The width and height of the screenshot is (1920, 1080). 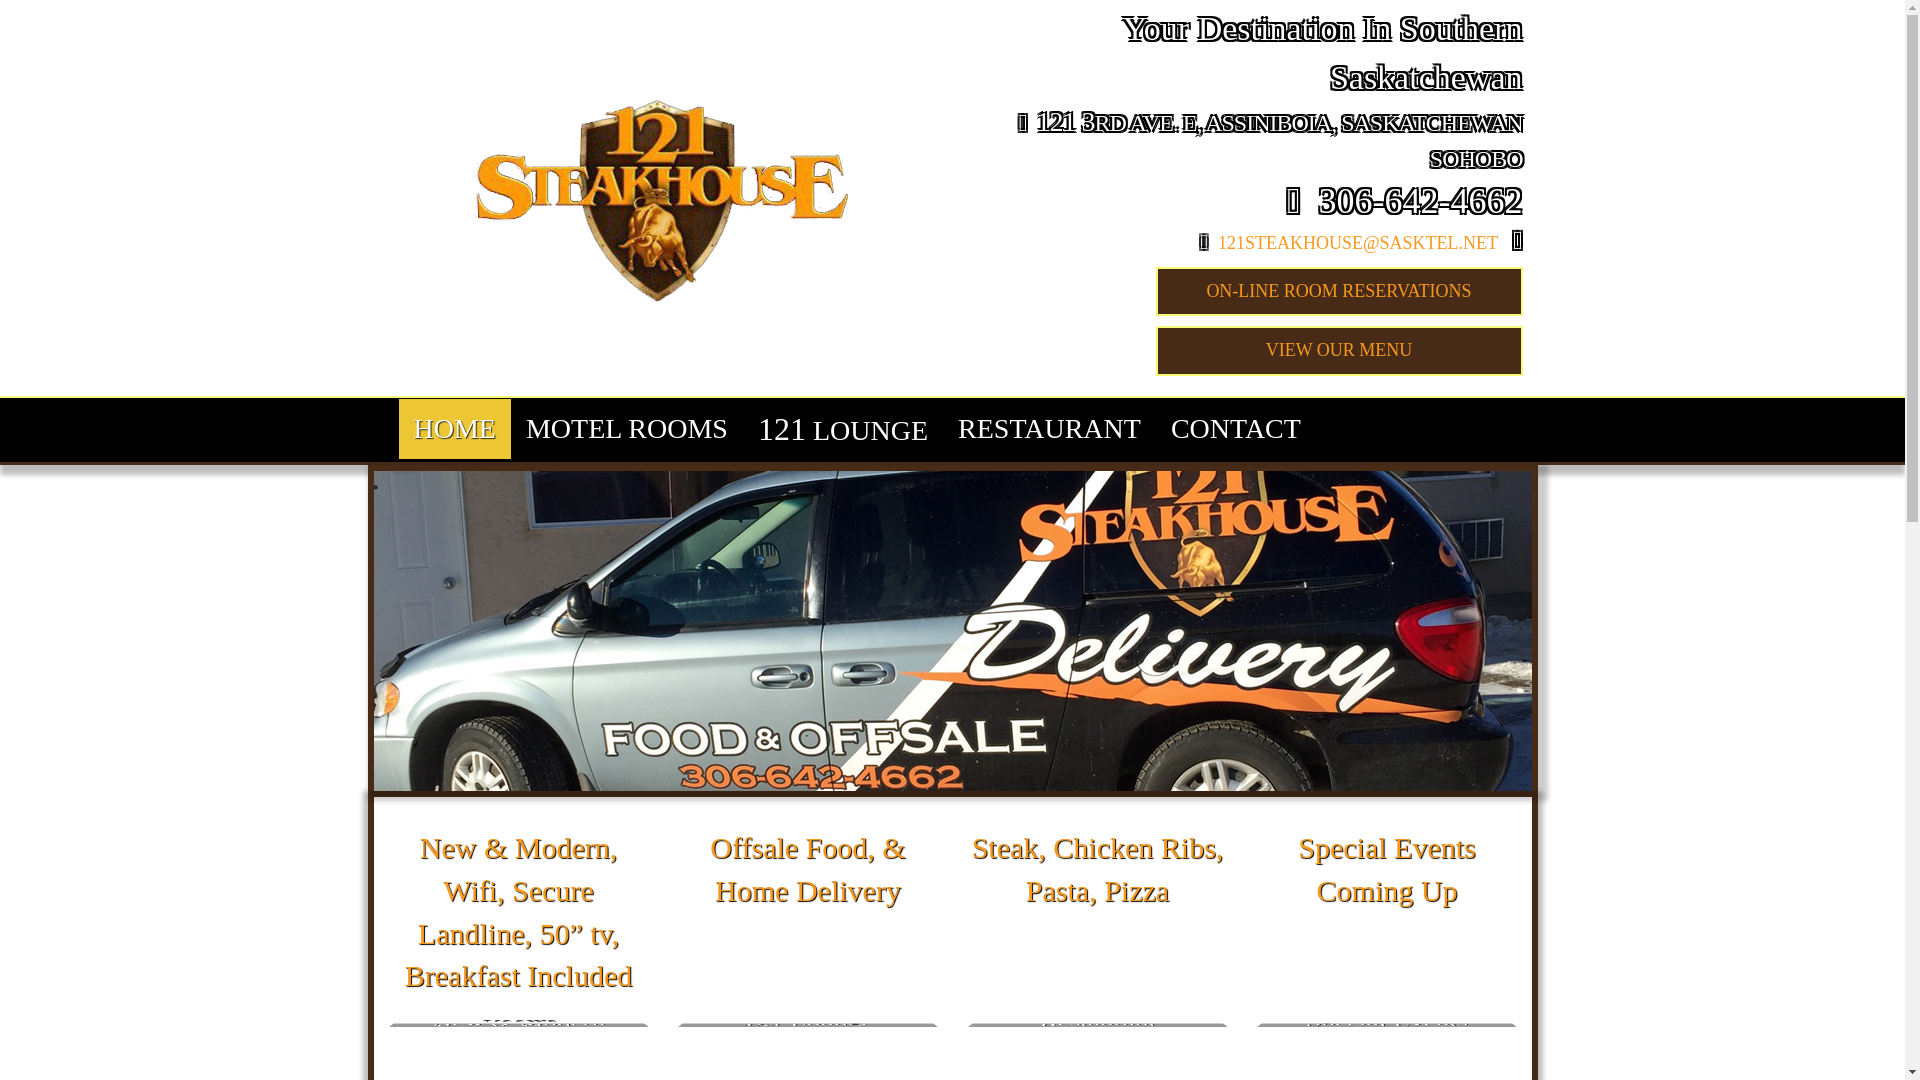 I want to click on New & Modern Rooms, so click(x=518, y=927).